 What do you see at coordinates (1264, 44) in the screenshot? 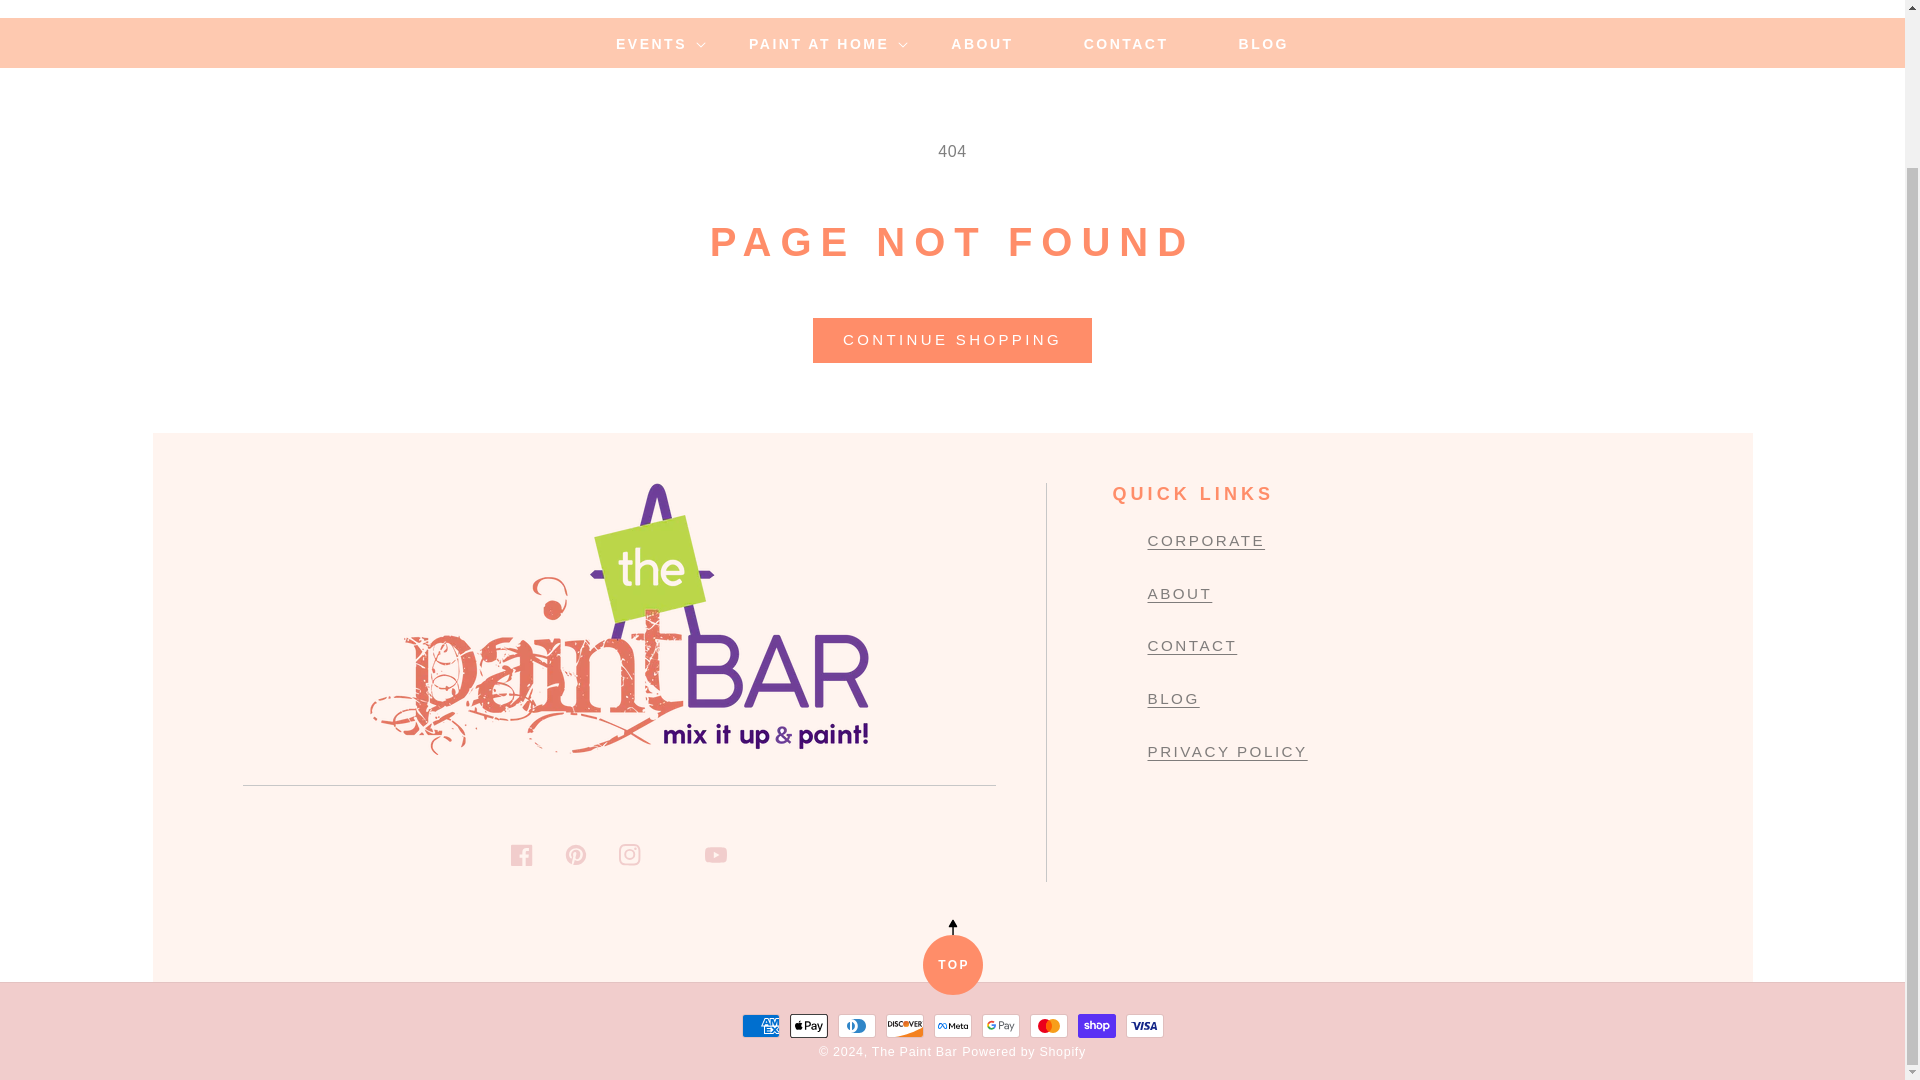
I see `BLOG` at bounding box center [1264, 44].